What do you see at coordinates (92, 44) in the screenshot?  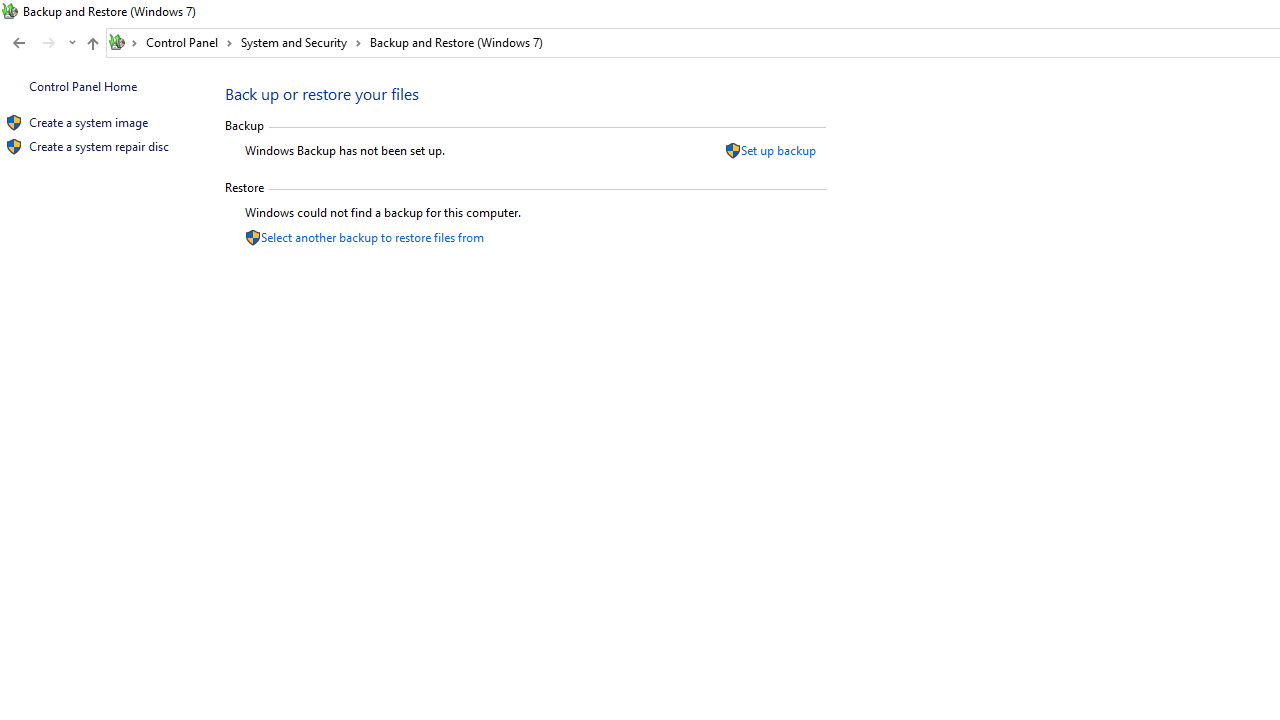 I see `Up to "System and Security" (Alt + Up Arrow)` at bounding box center [92, 44].